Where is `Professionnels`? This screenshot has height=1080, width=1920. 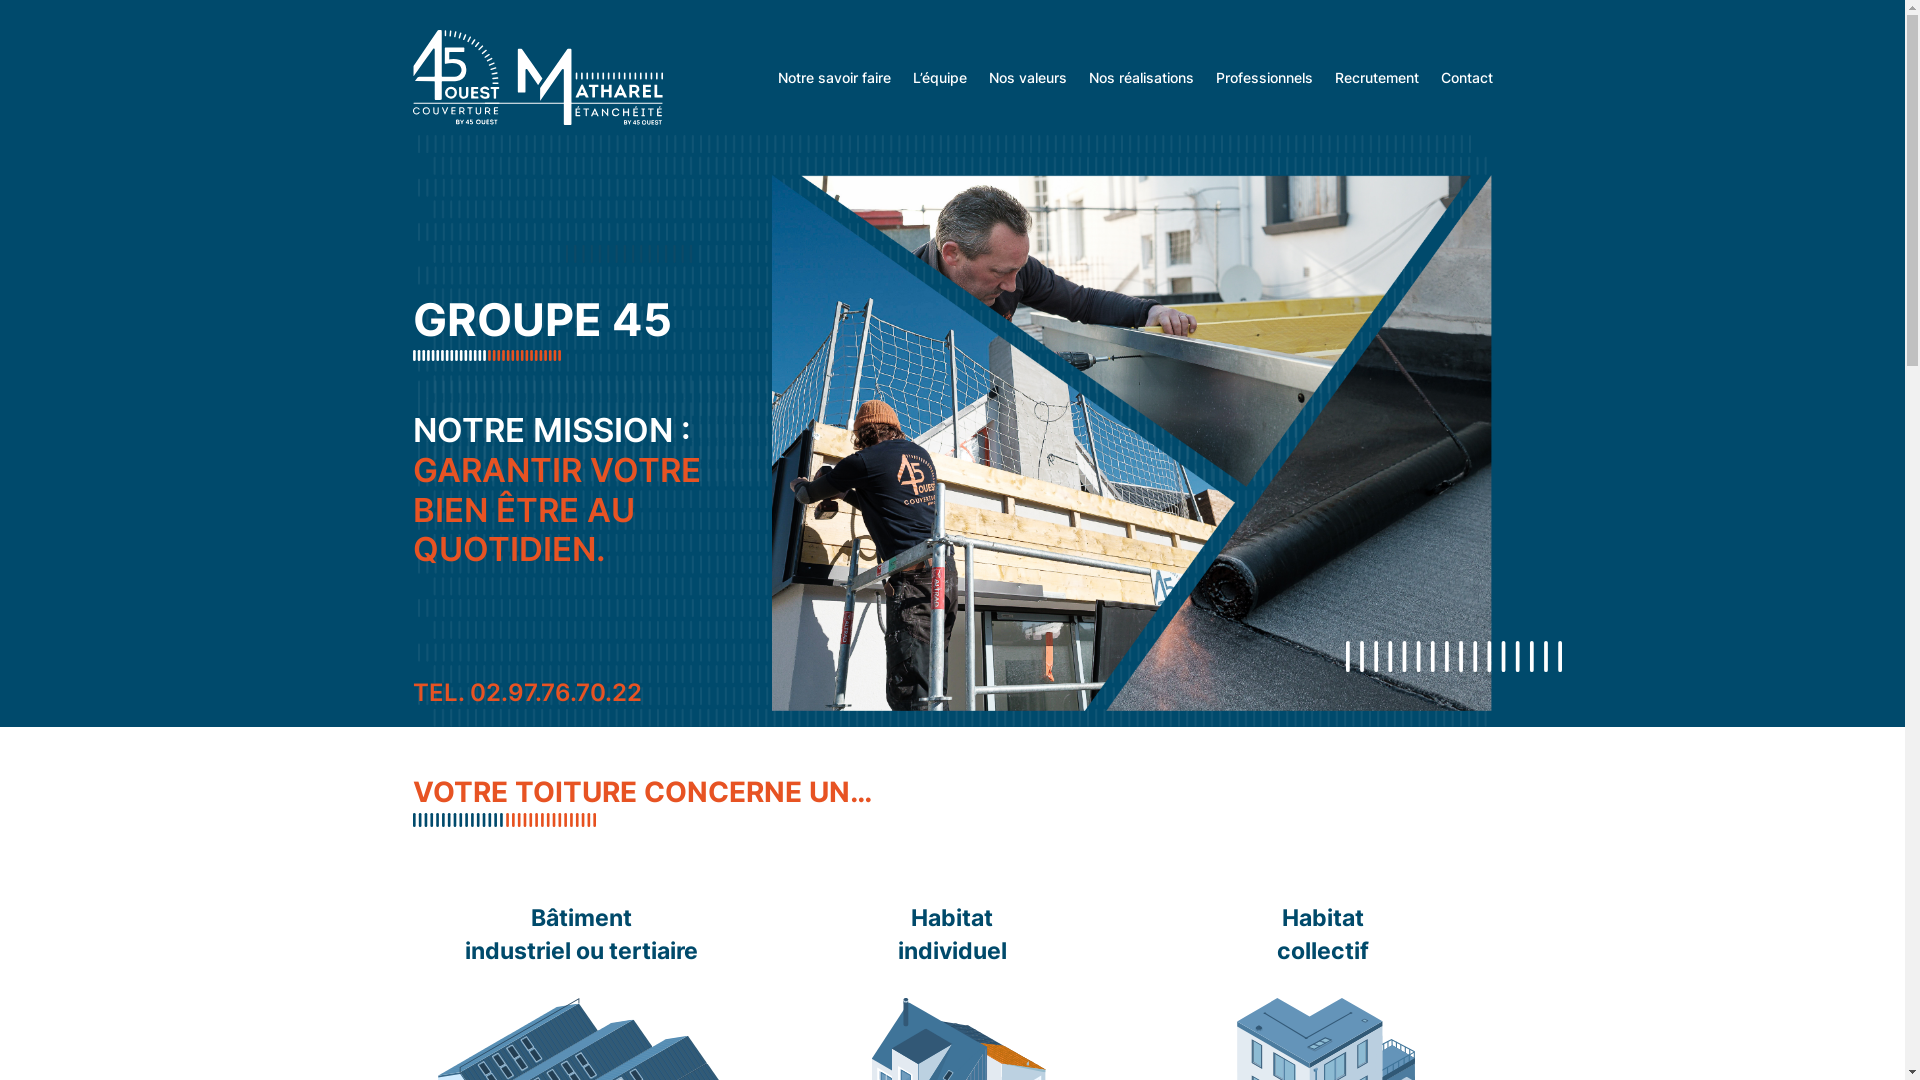 Professionnels is located at coordinates (1264, 78).